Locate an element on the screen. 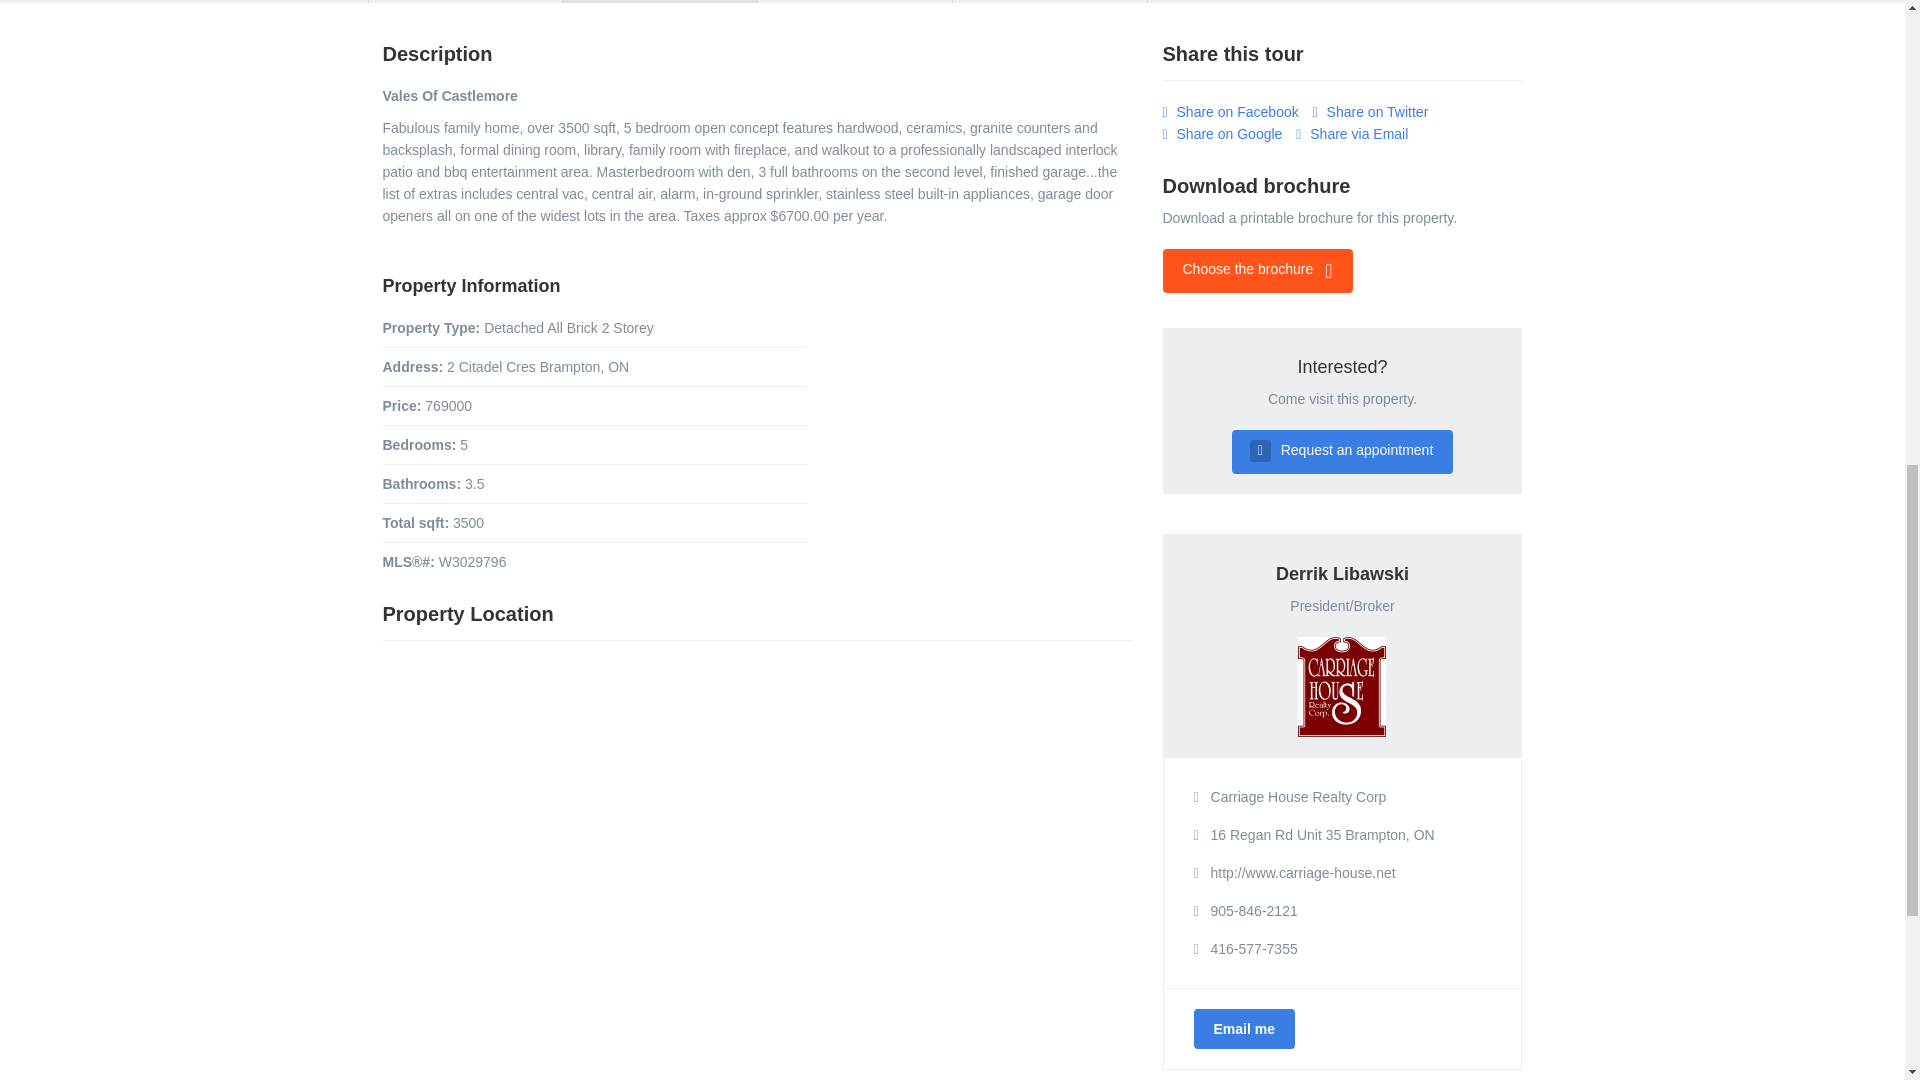 The image size is (1920, 1080). Photos is located at coordinates (659, 2).